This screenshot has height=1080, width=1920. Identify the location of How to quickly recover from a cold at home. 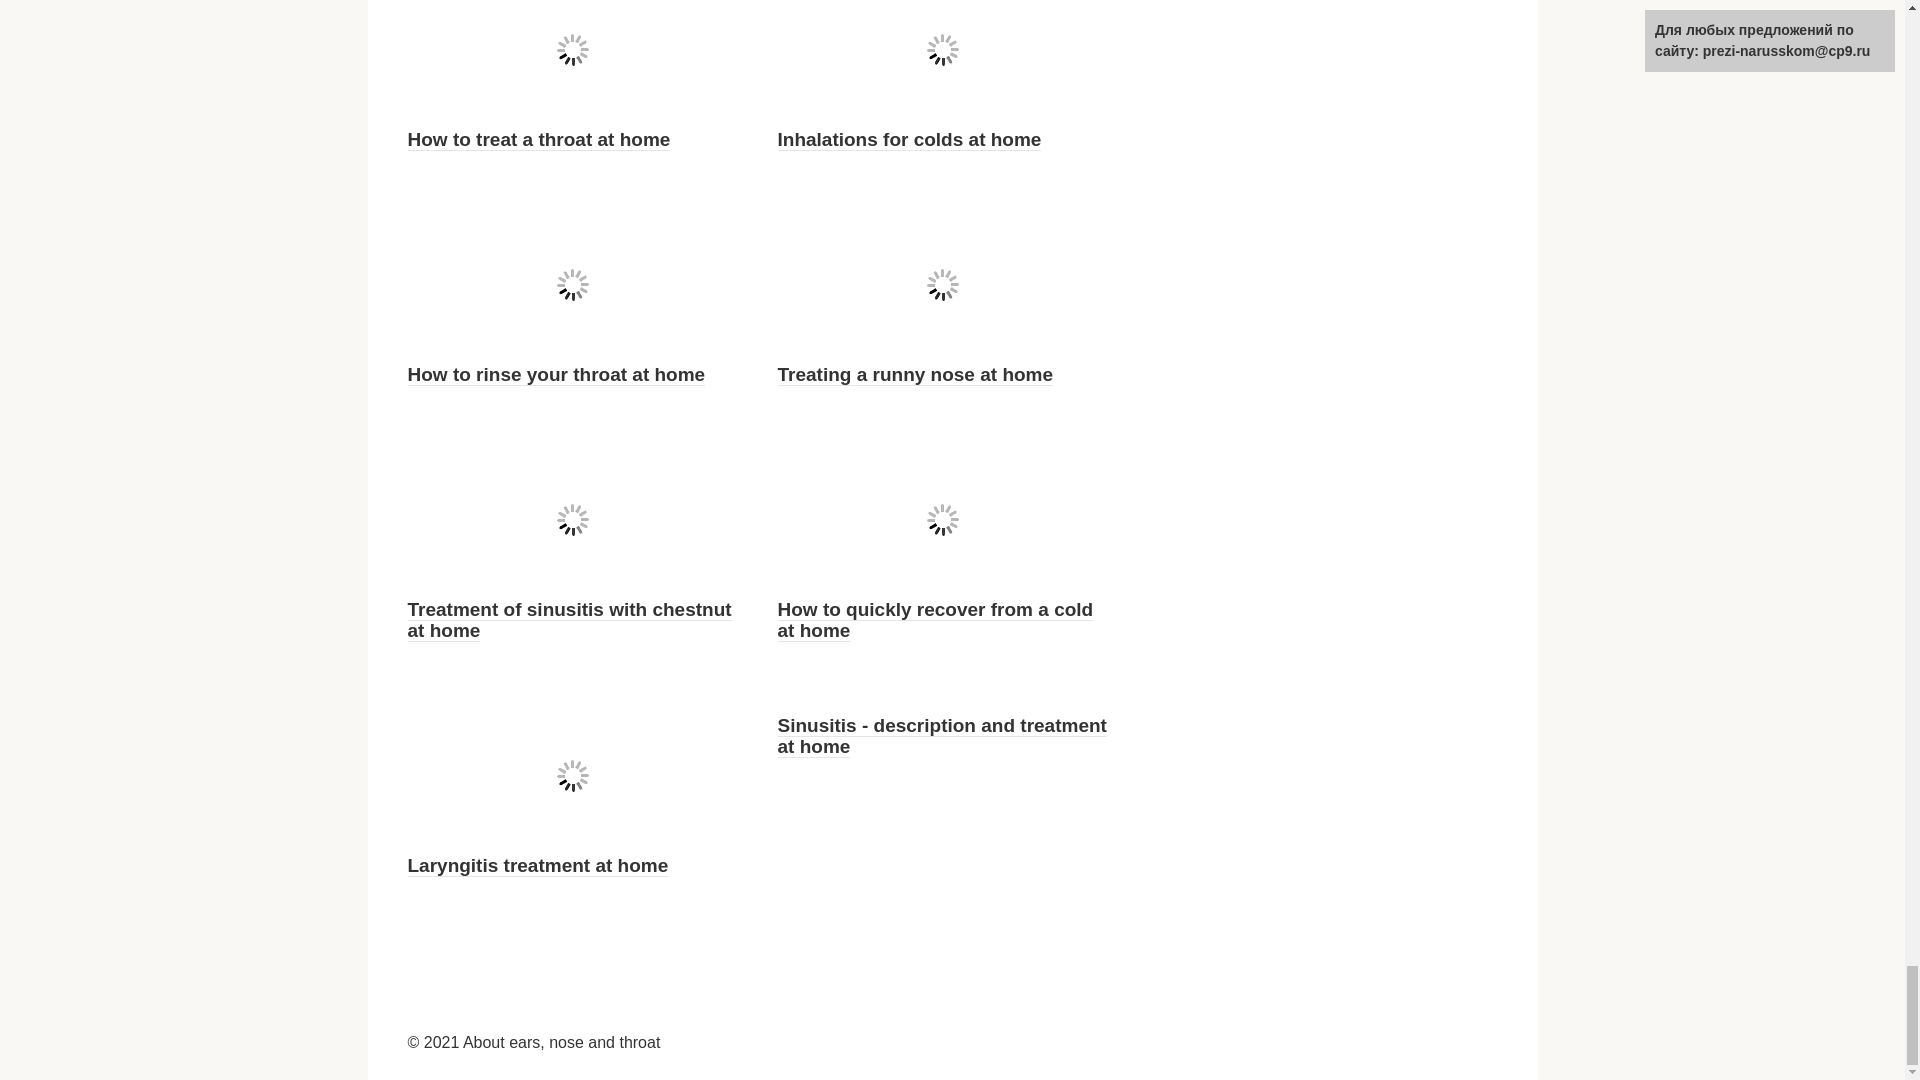
(936, 620).